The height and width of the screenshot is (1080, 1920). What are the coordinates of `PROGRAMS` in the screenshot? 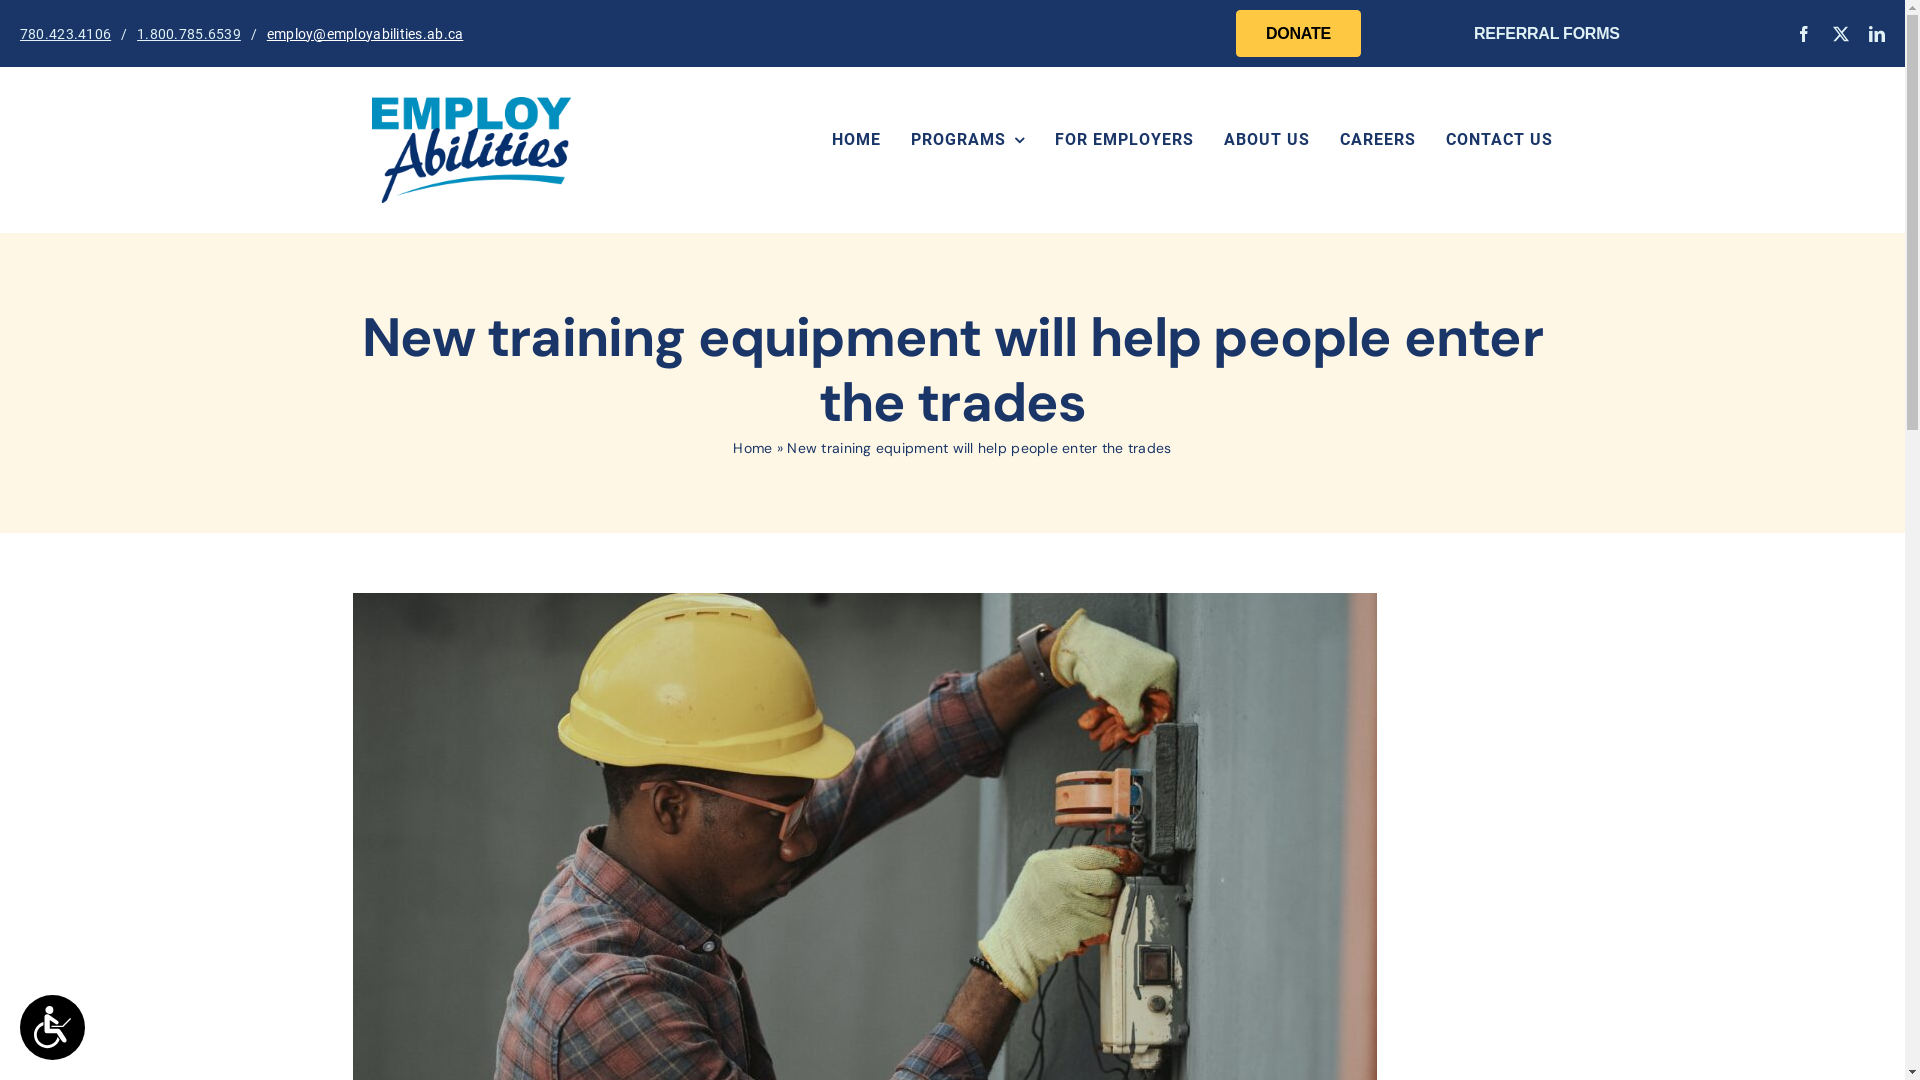 It's located at (953, 140).